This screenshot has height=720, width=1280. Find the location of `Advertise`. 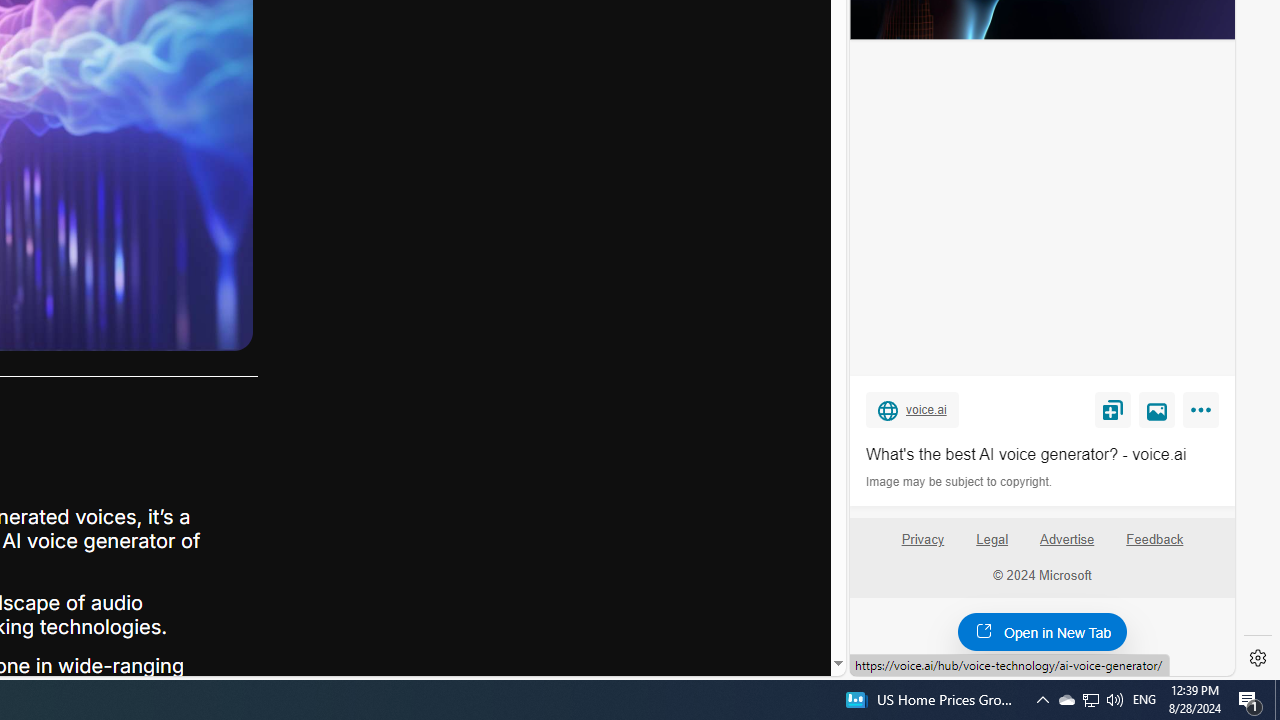

Advertise is located at coordinates (1066, 540).